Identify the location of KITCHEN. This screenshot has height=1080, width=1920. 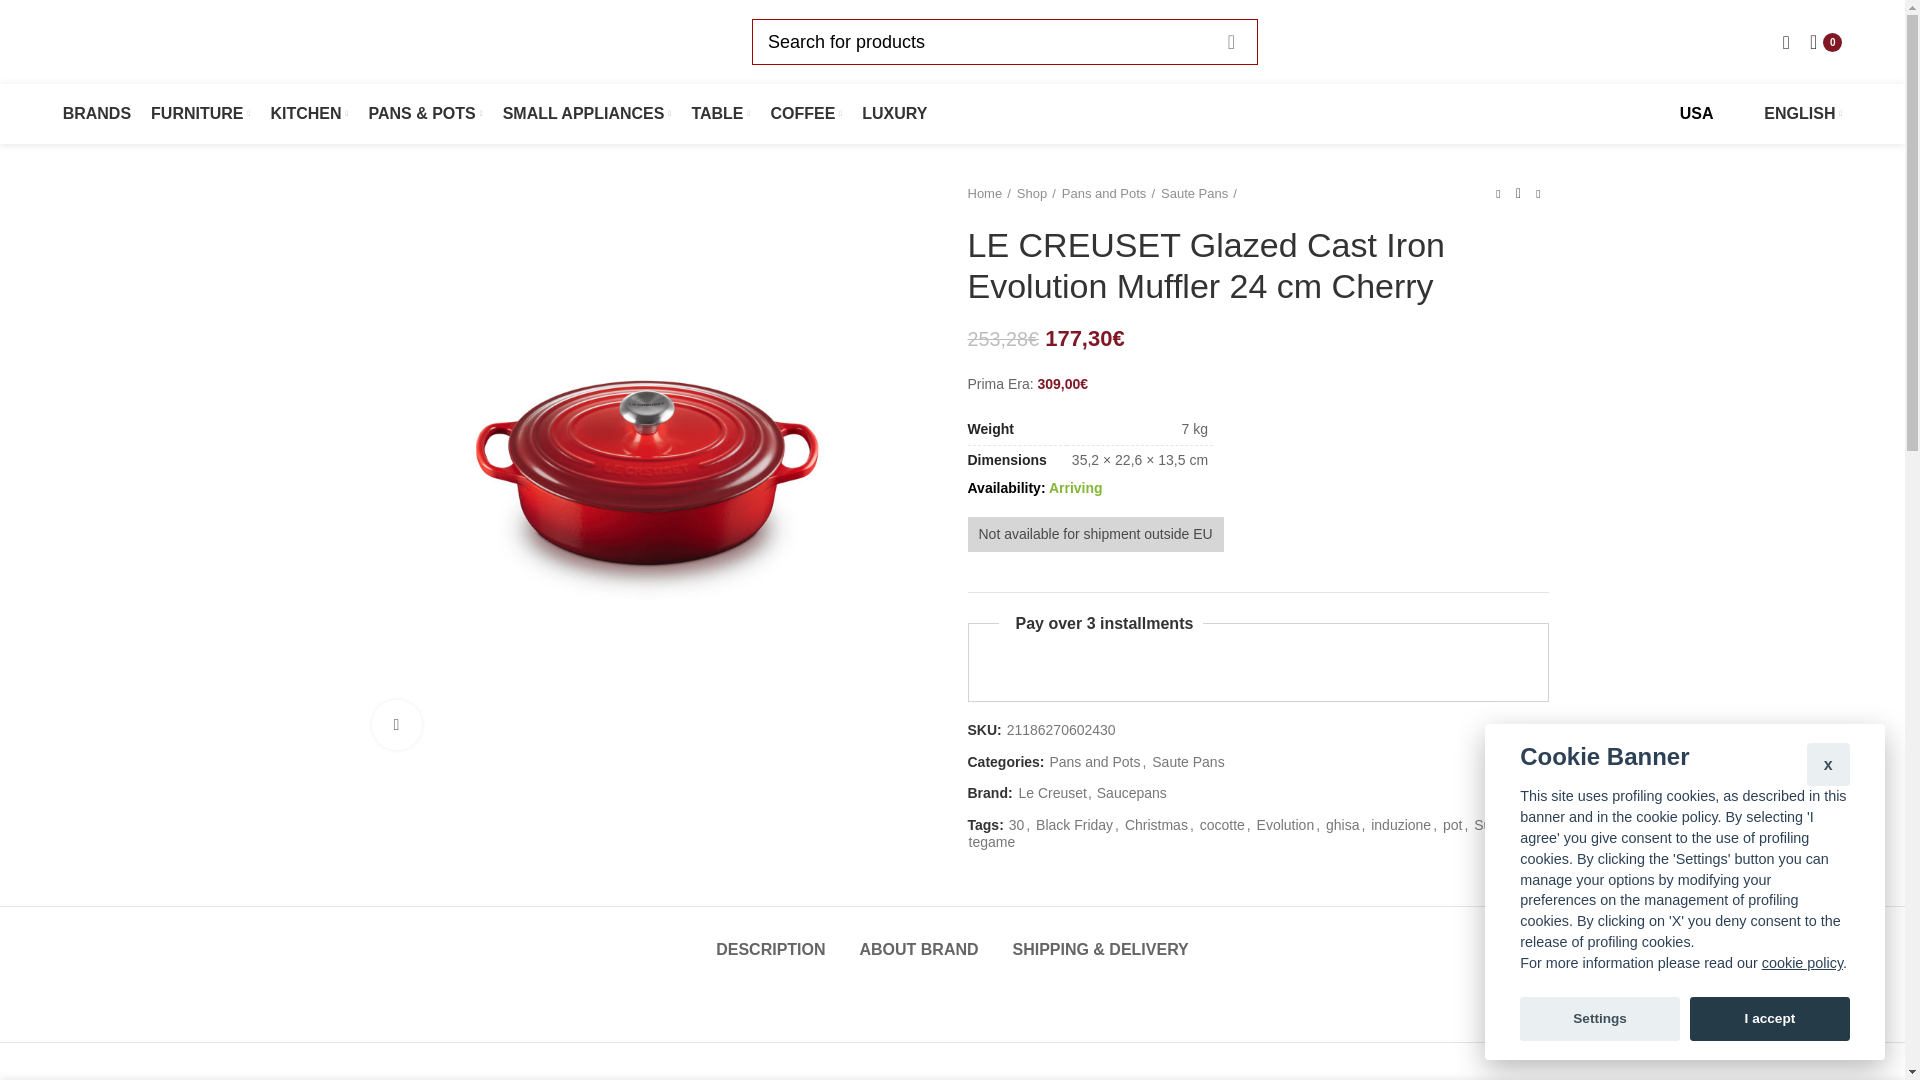
(308, 113).